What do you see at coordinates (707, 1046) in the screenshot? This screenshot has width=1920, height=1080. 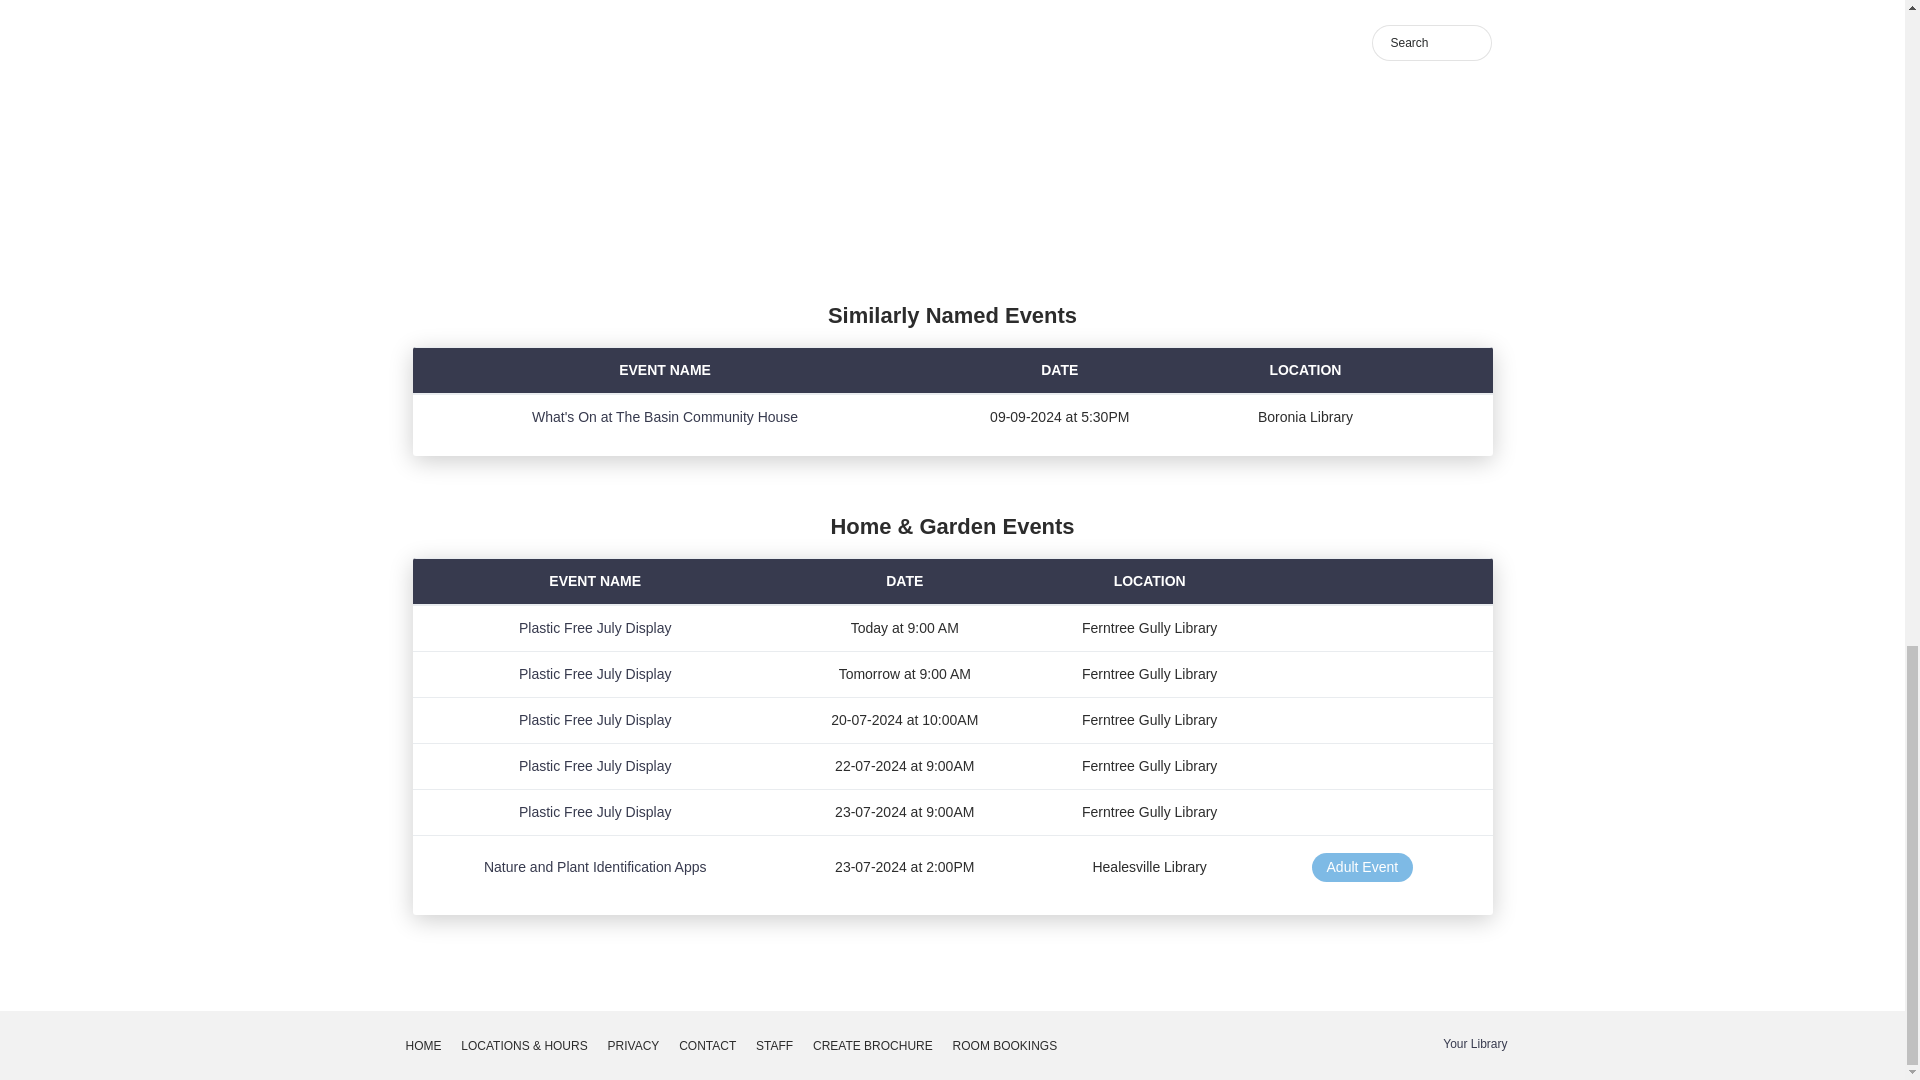 I see `CONTACT` at bounding box center [707, 1046].